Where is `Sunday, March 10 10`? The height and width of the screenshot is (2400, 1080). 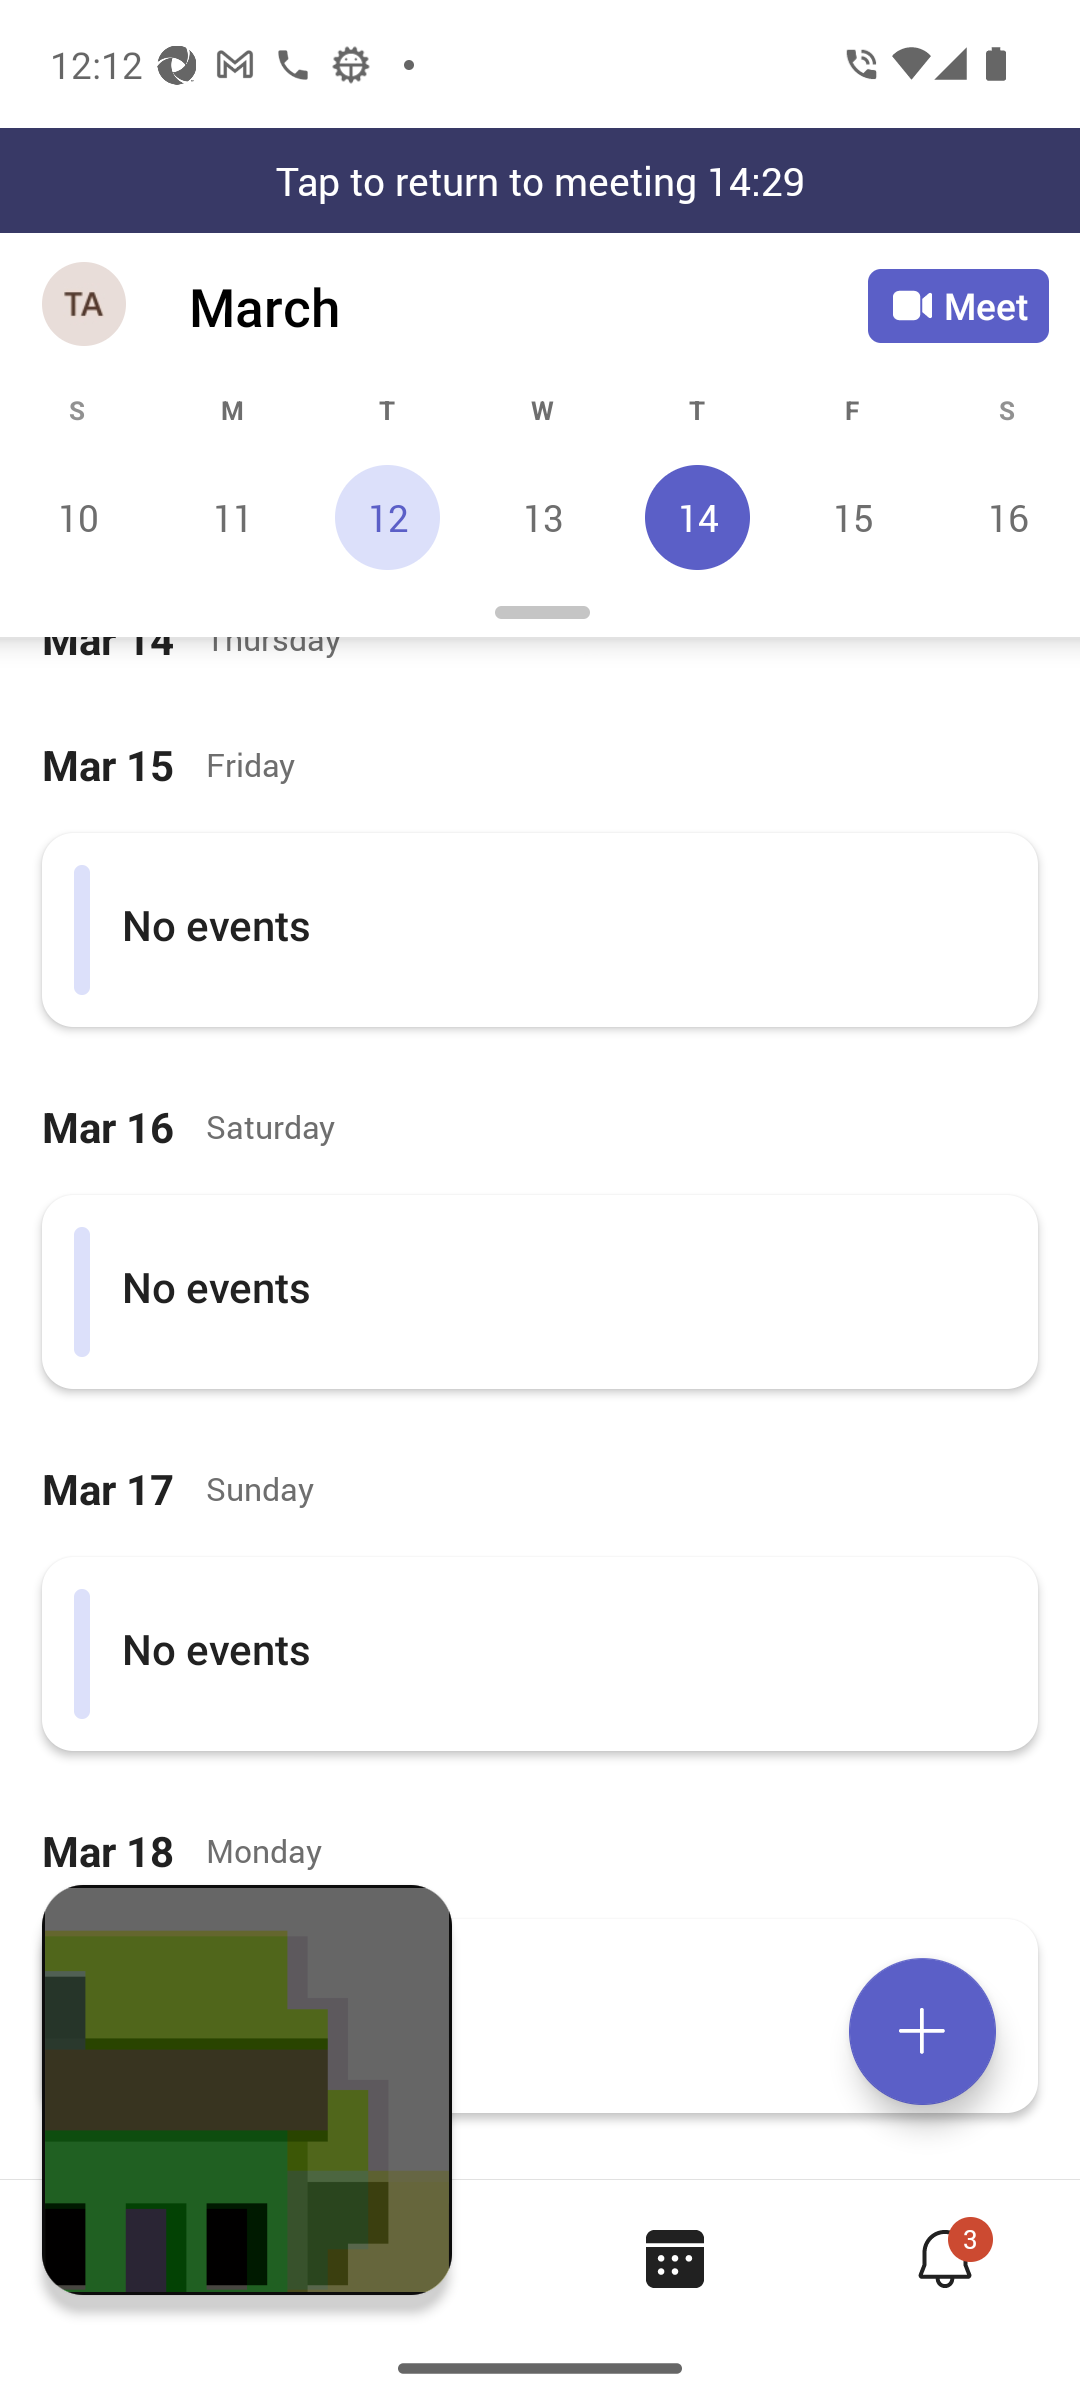 Sunday, March 10 10 is located at coordinates (78, 517).